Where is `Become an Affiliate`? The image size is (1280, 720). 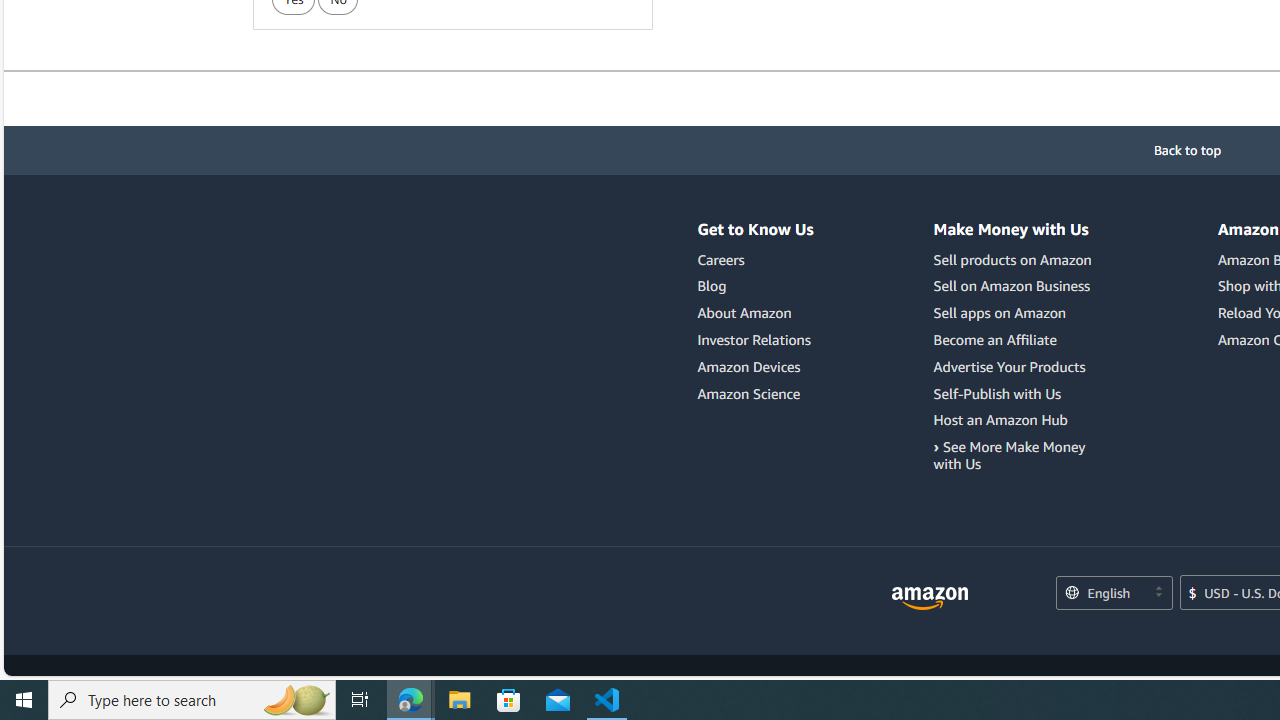 Become an Affiliate is located at coordinates (1016, 340).